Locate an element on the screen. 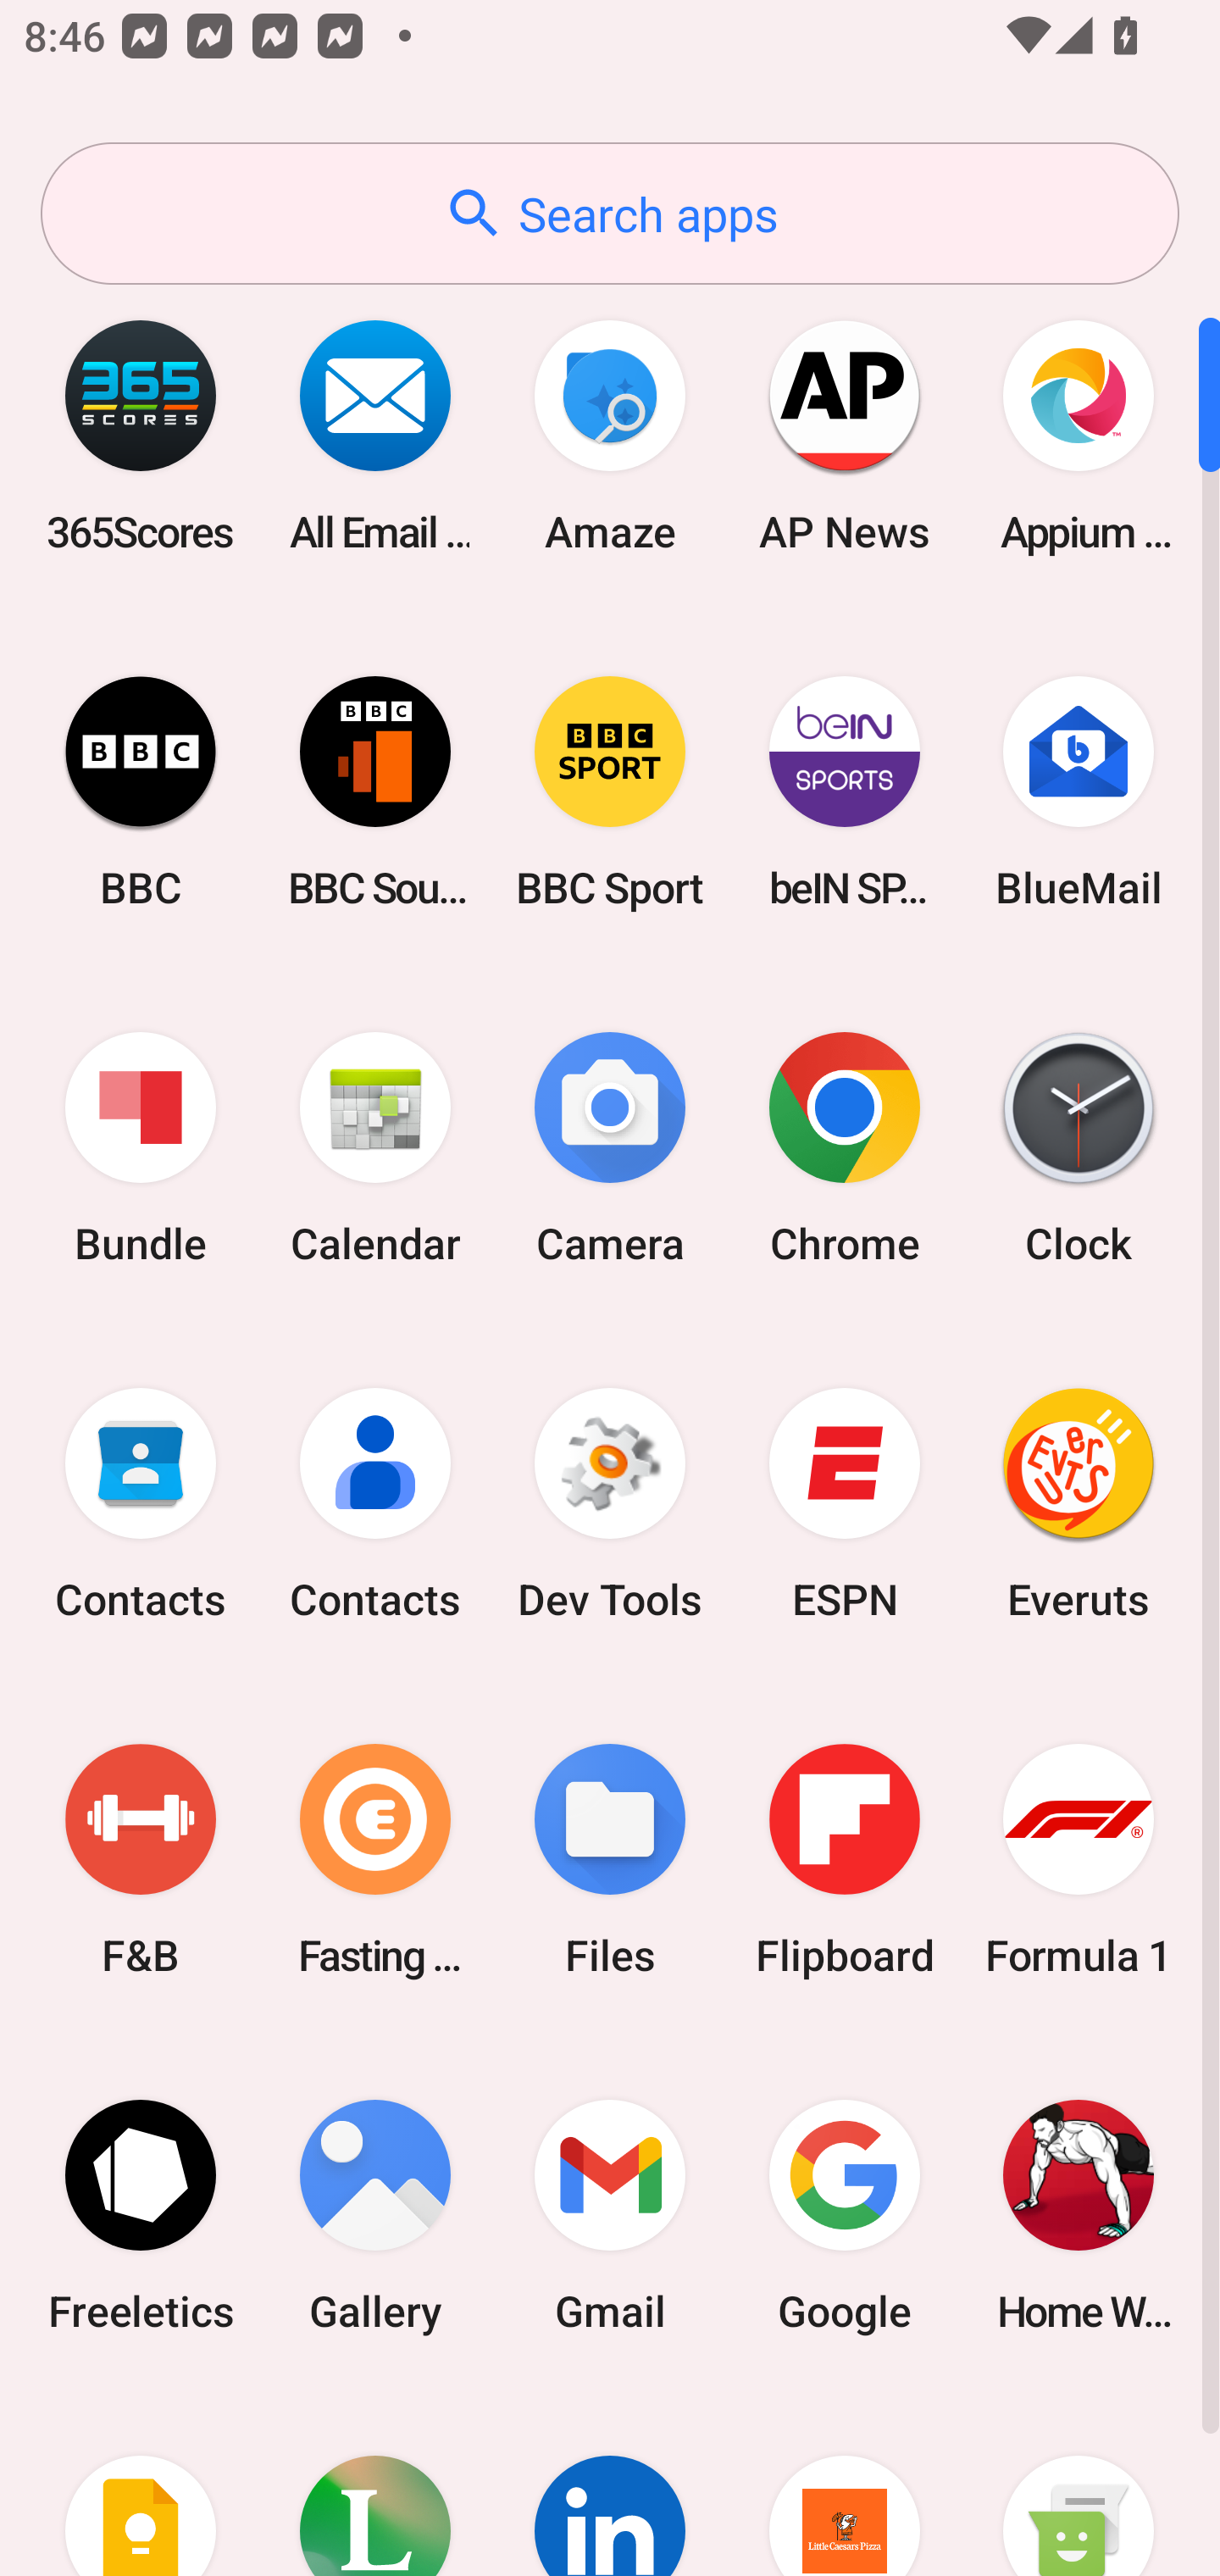 The height and width of the screenshot is (2576, 1220). All Email Connect is located at coordinates (375, 436).